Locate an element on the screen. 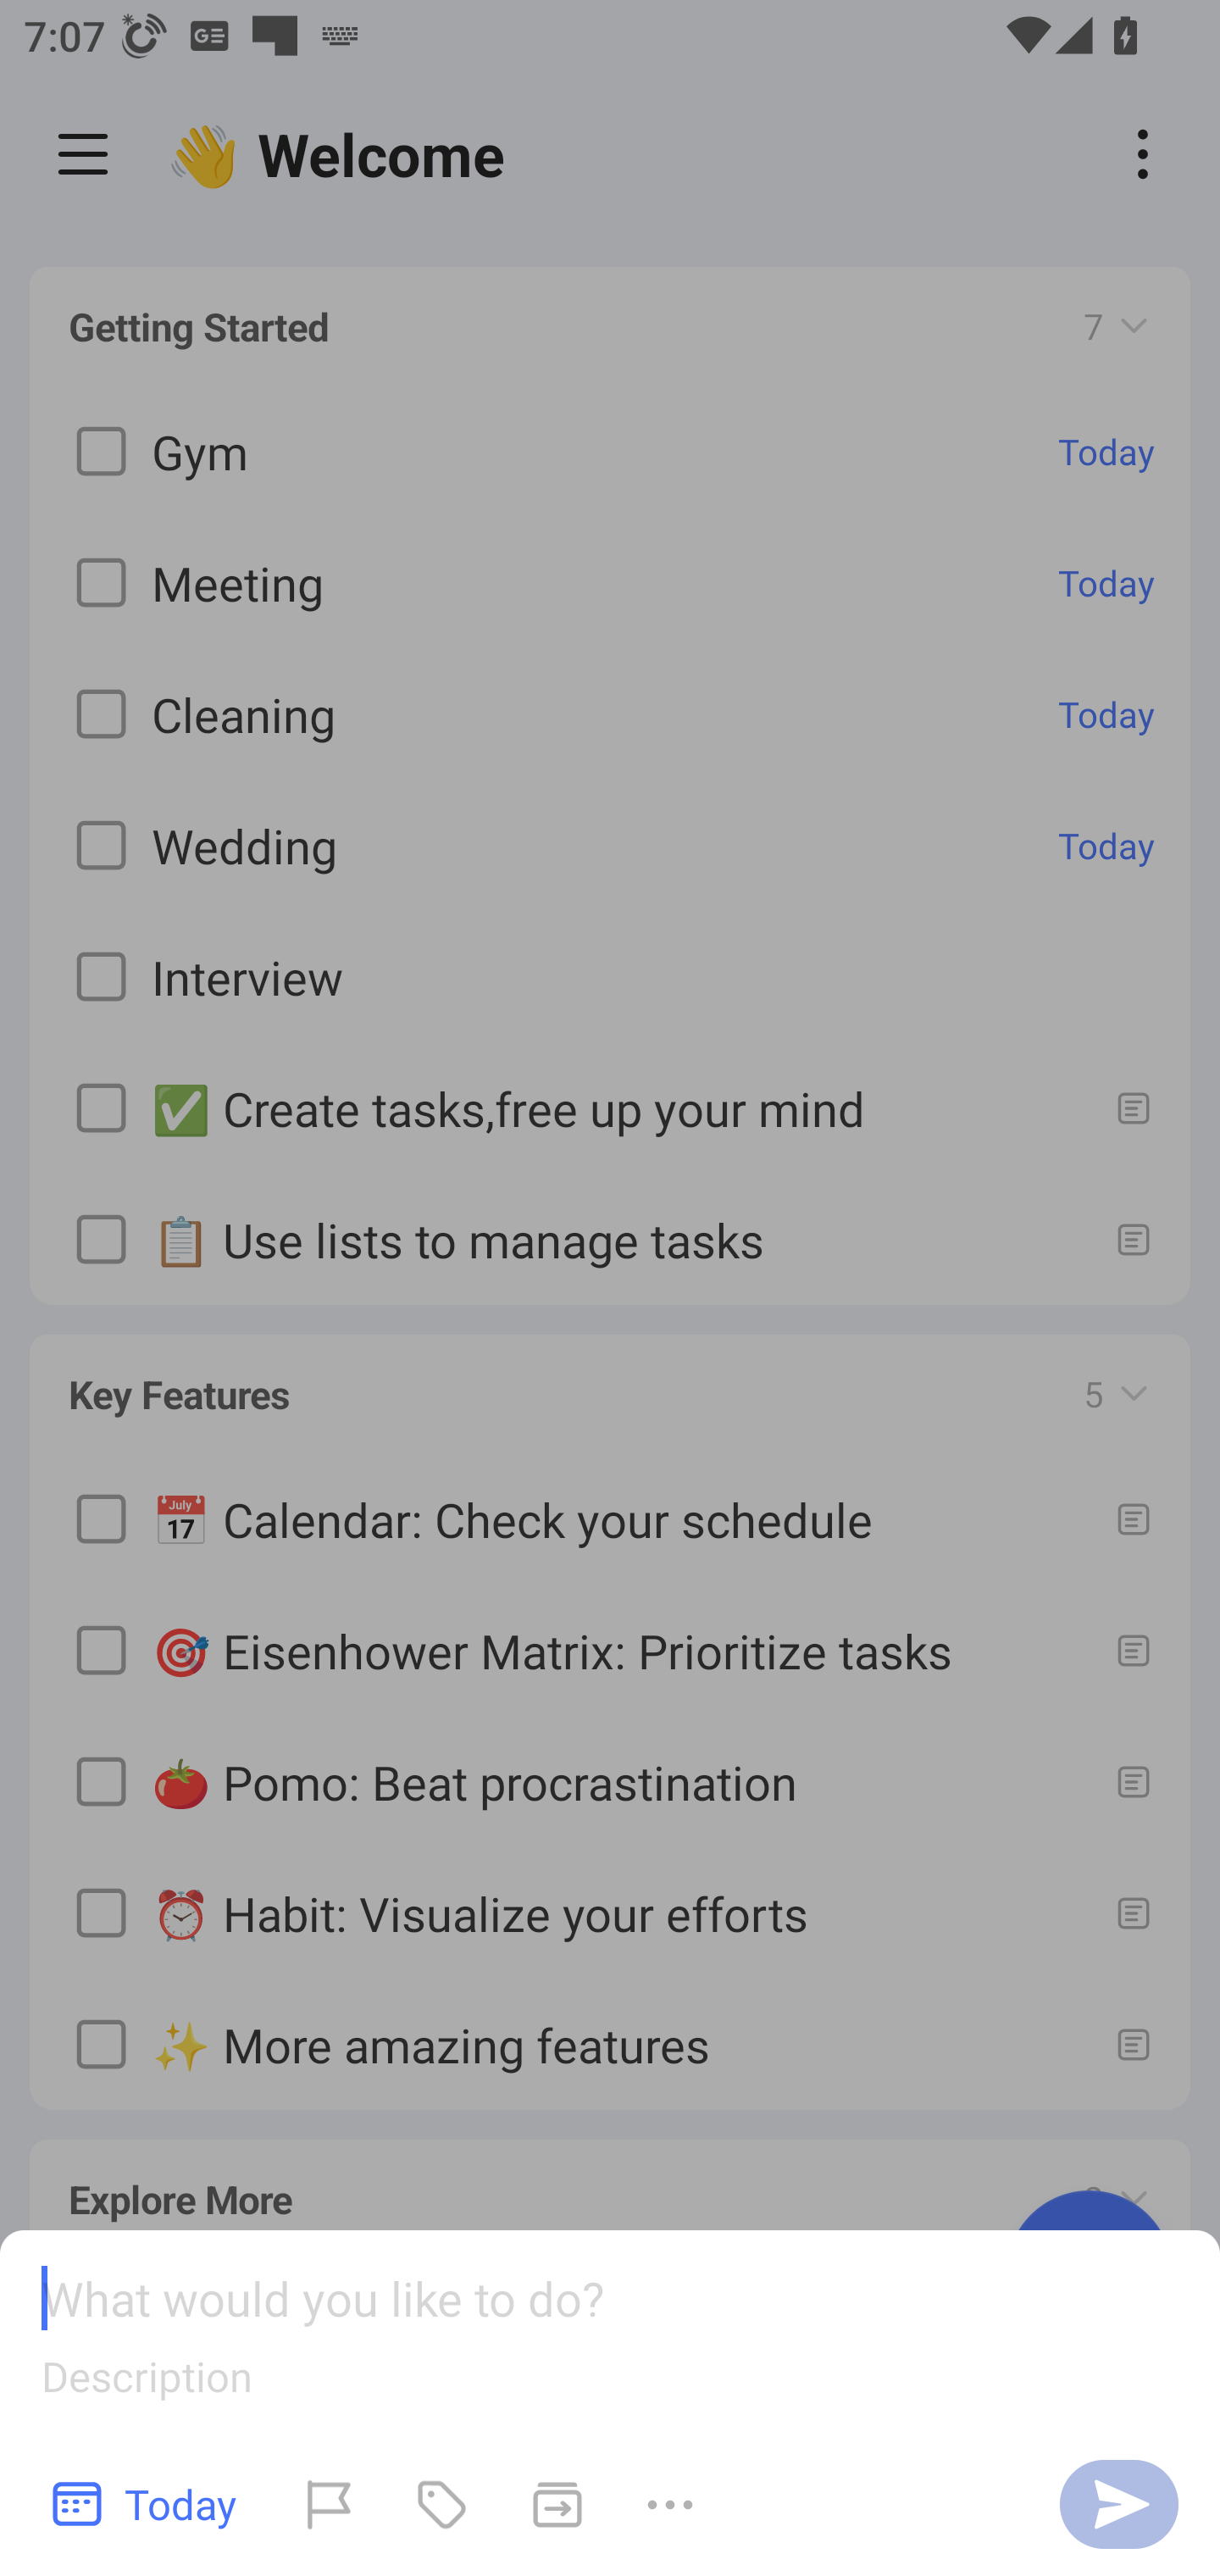  Today is located at coordinates (146, 2503).